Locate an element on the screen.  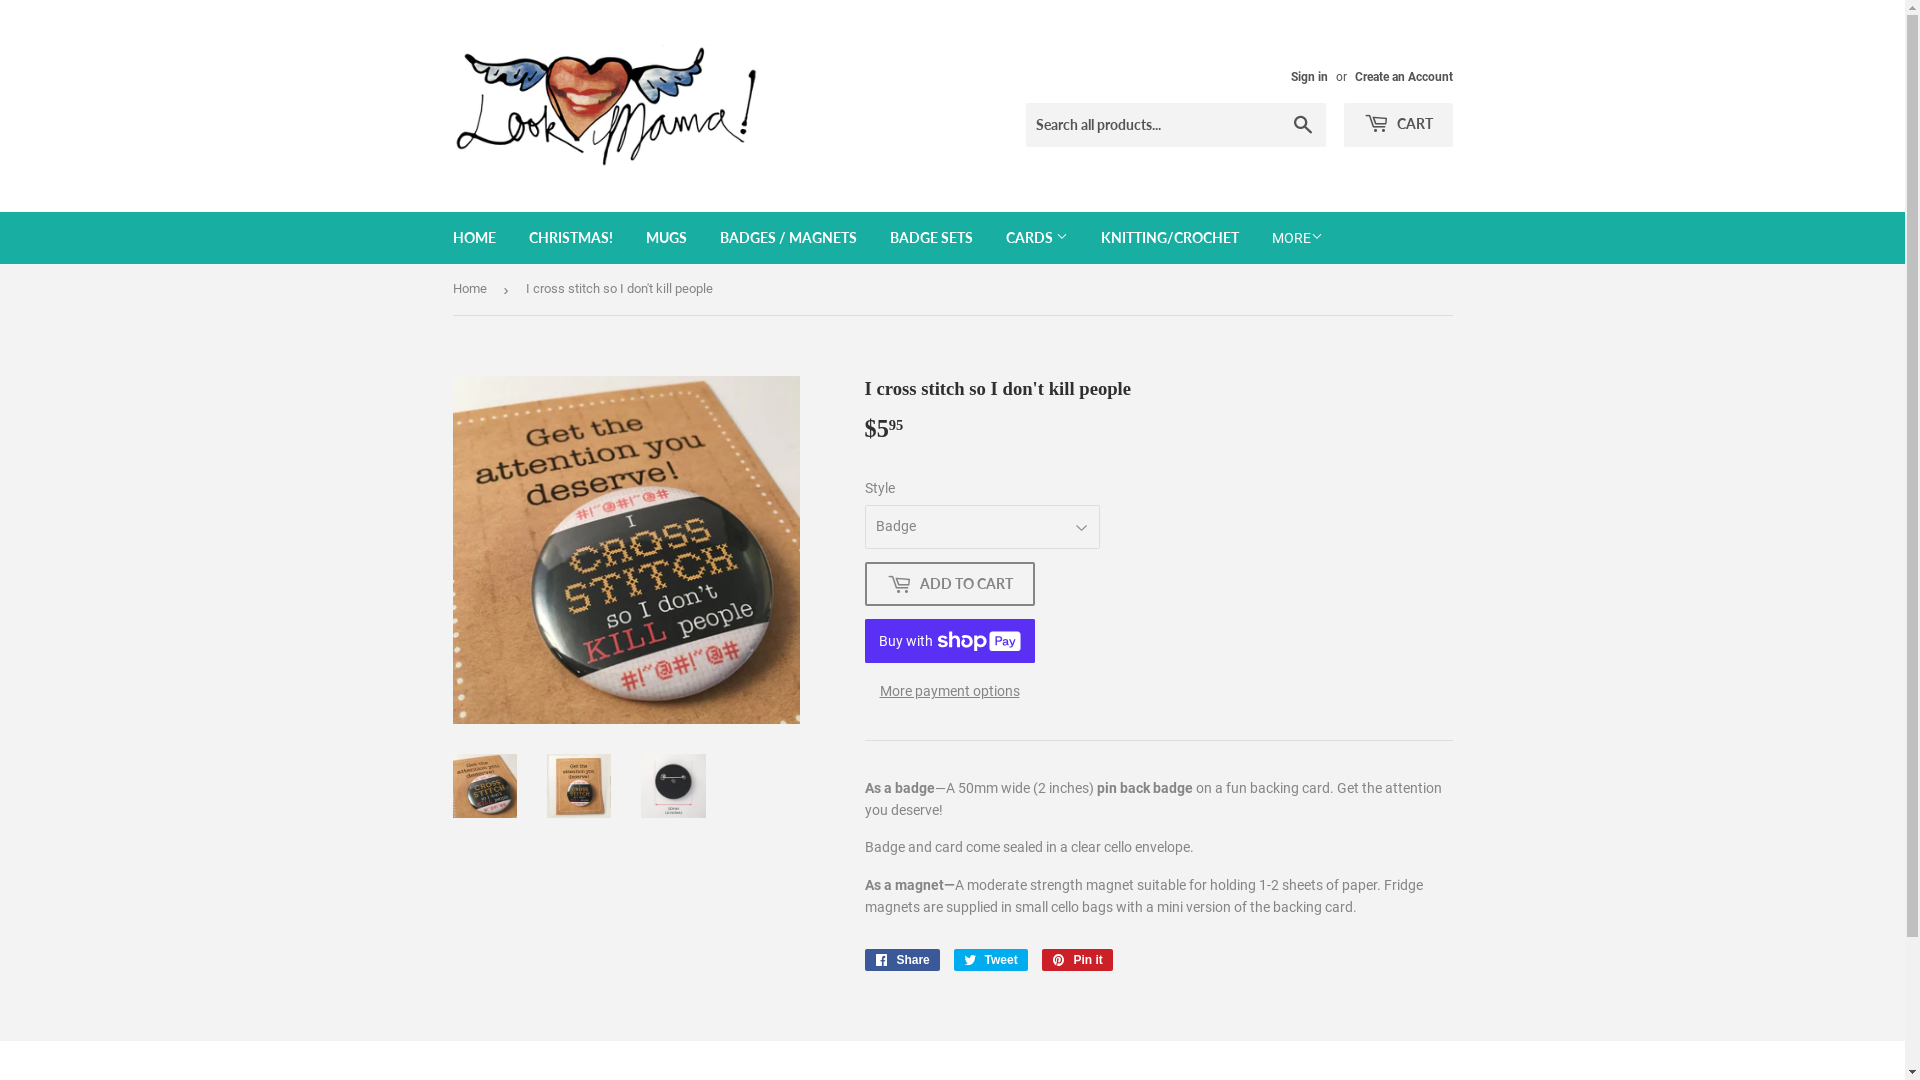
HOME is located at coordinates (474, 238).